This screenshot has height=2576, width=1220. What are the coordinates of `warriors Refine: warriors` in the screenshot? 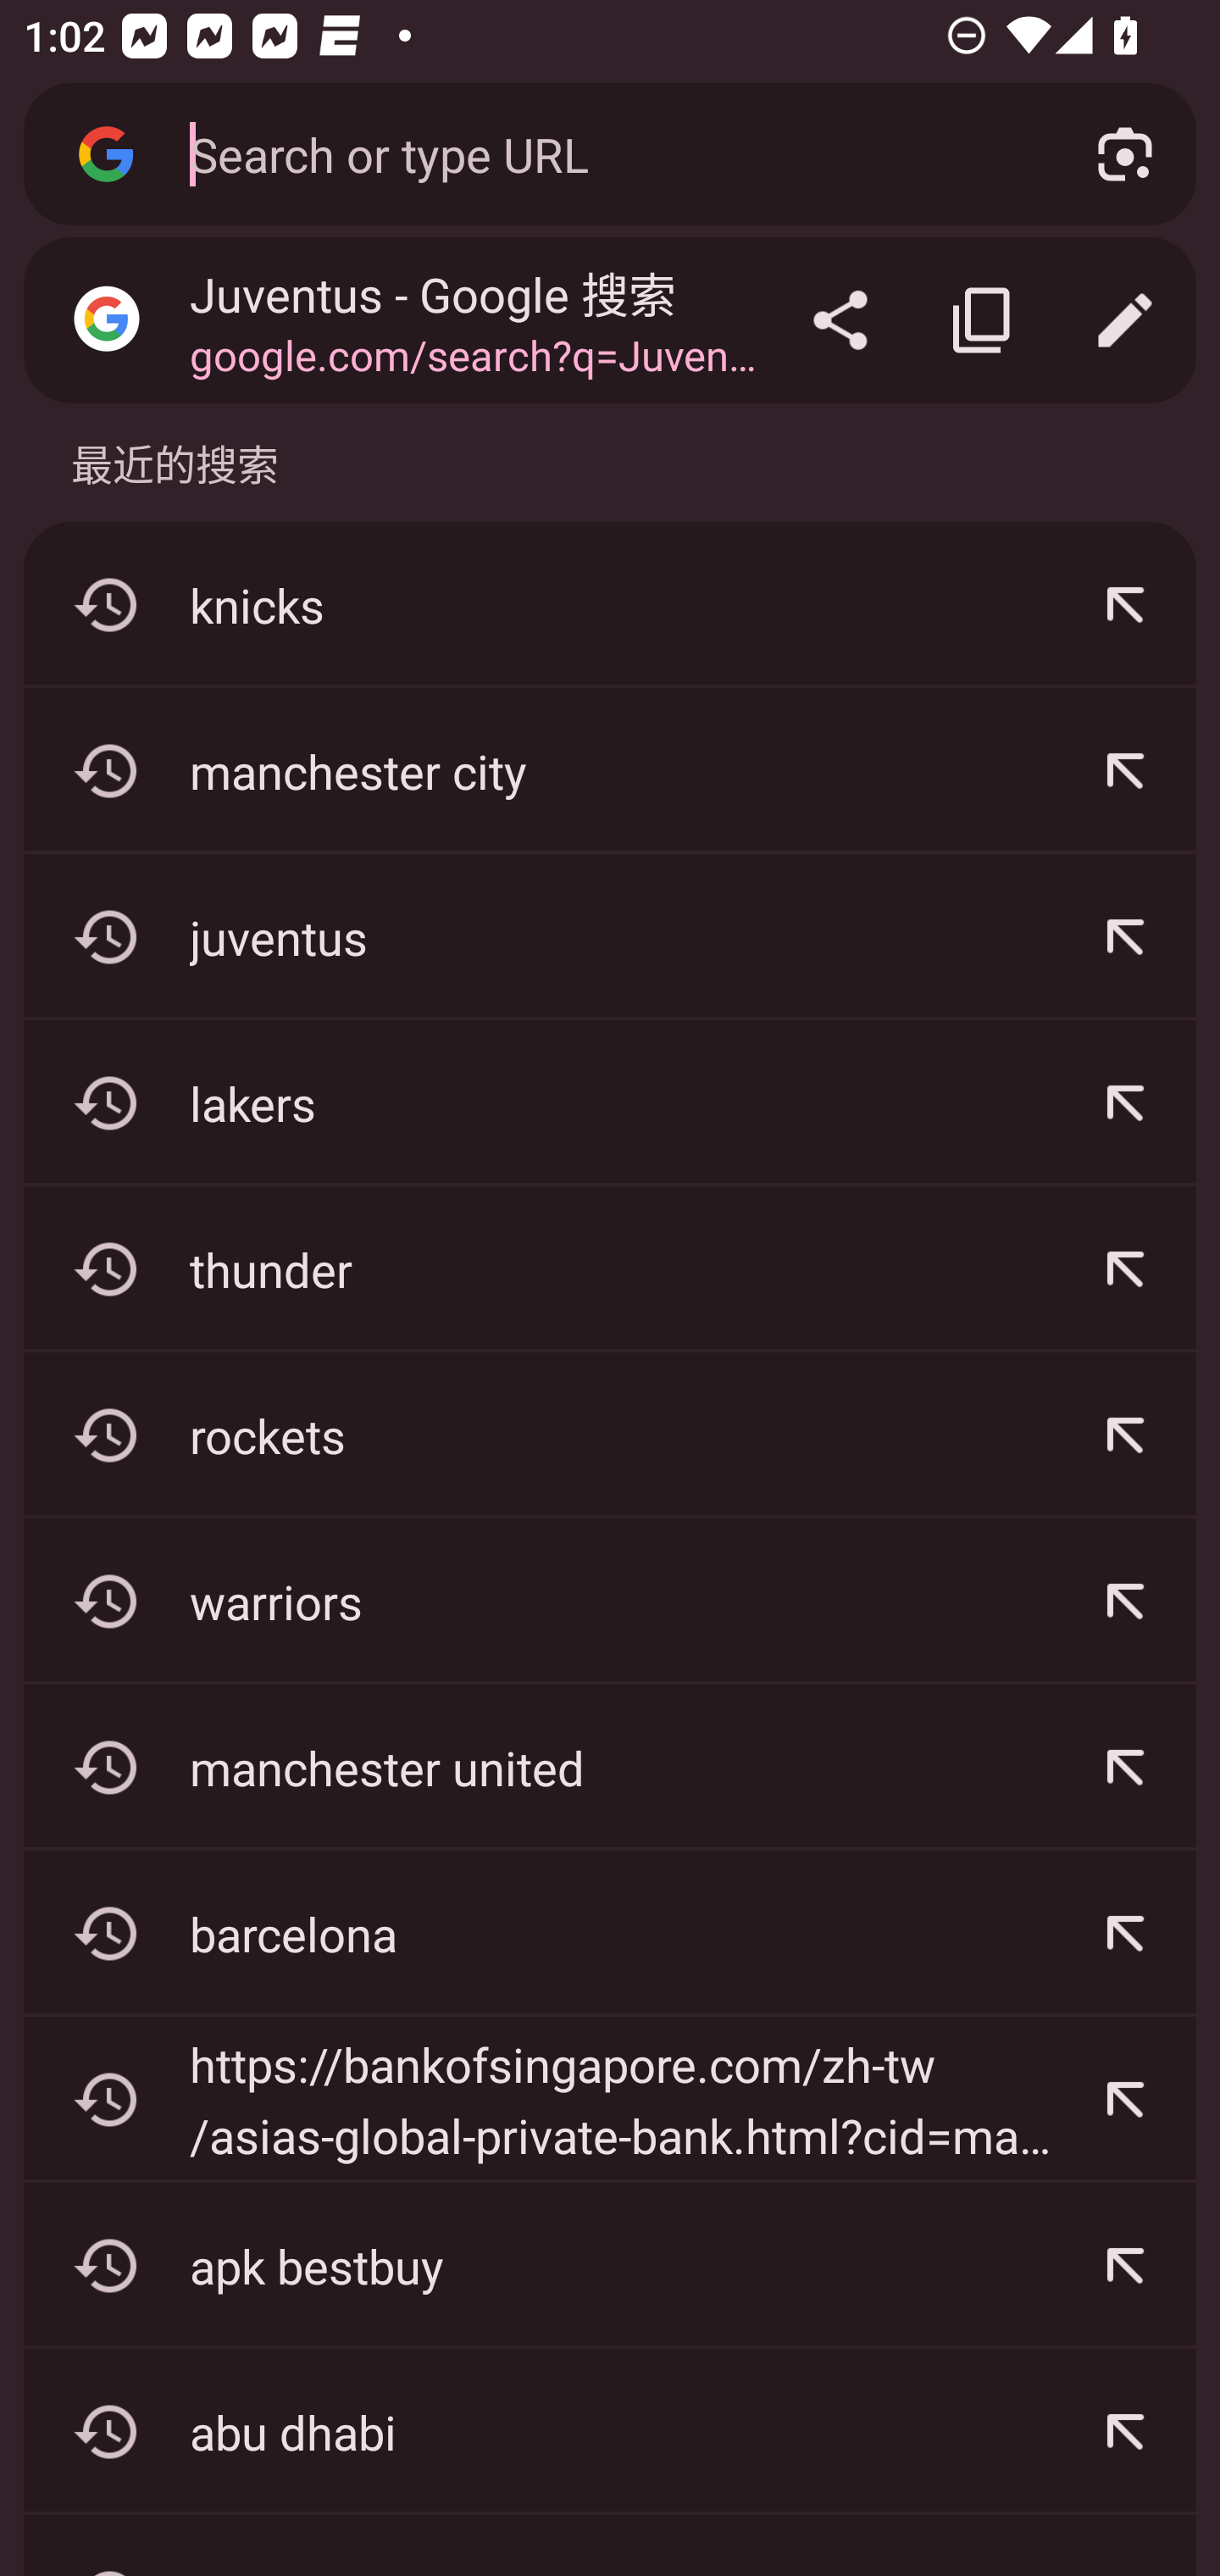 It's located at (610, 1601).